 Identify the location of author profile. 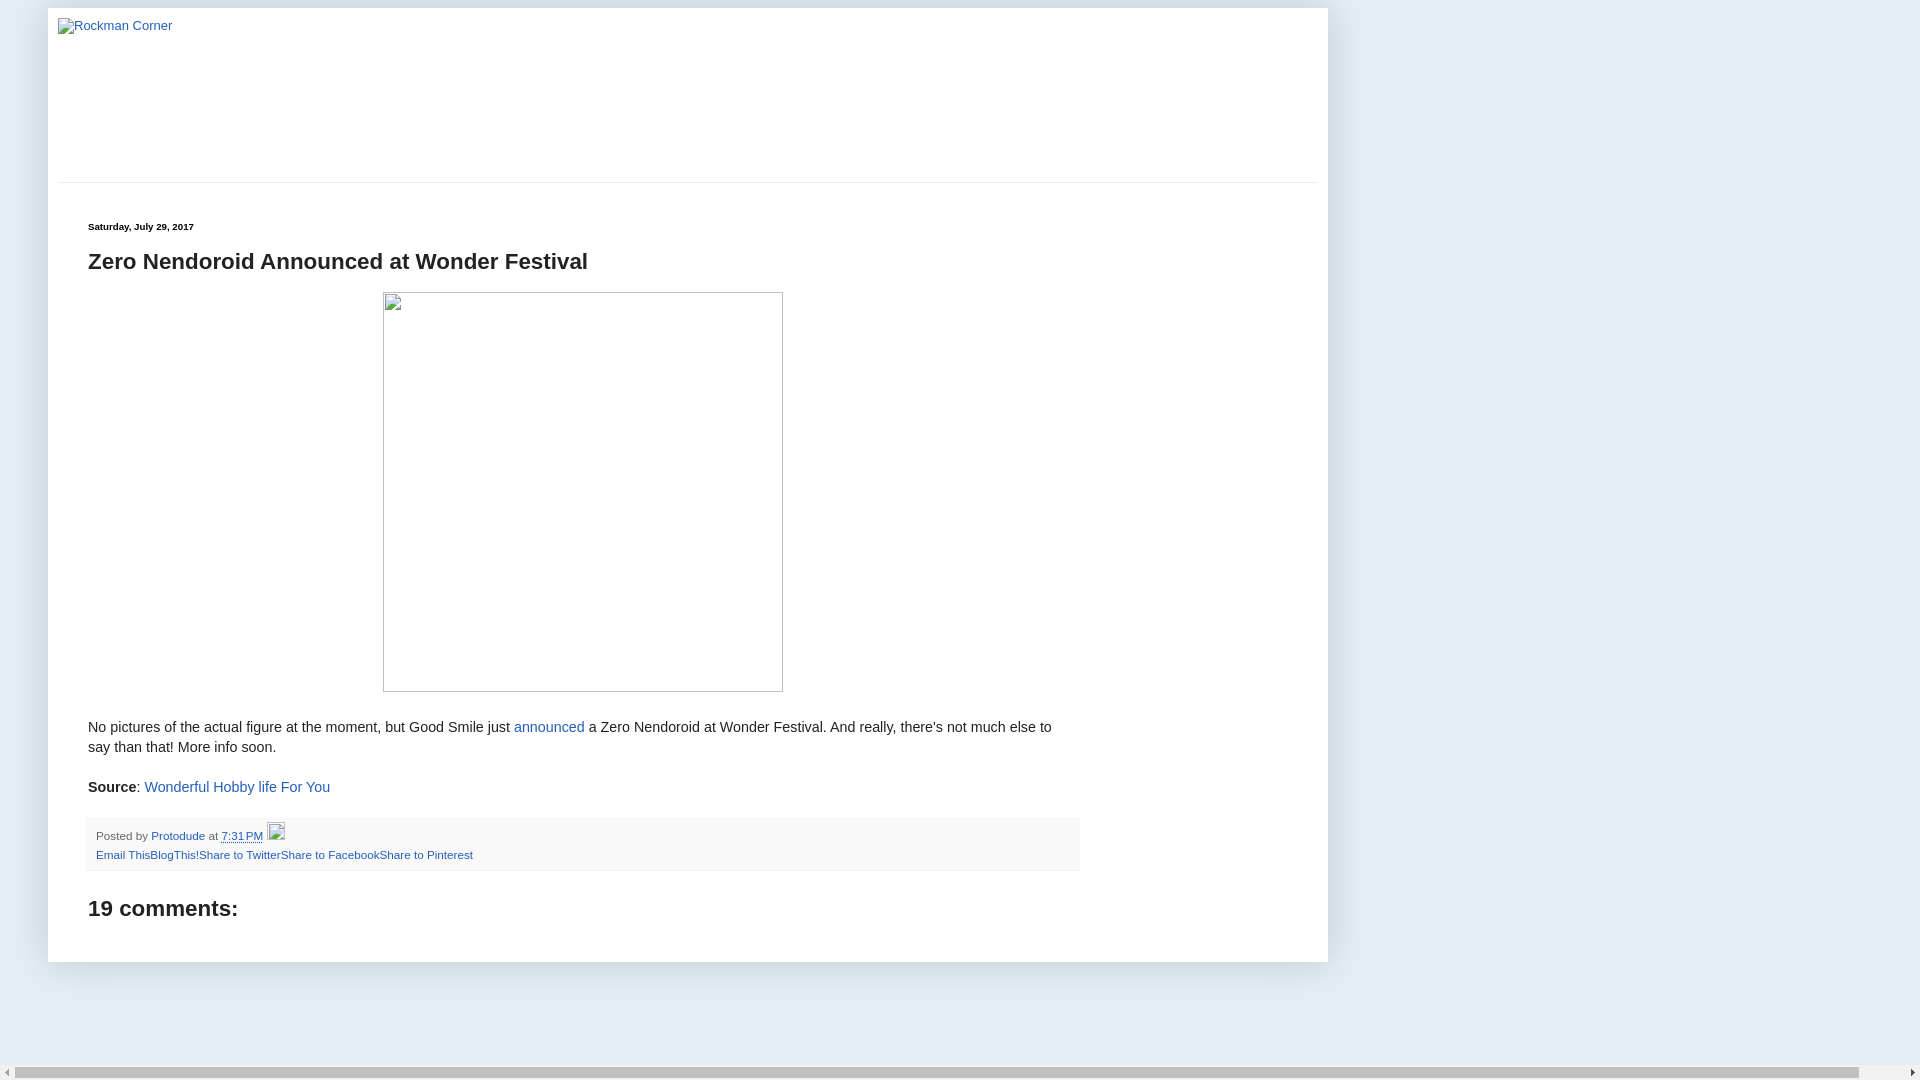
(179, 836).